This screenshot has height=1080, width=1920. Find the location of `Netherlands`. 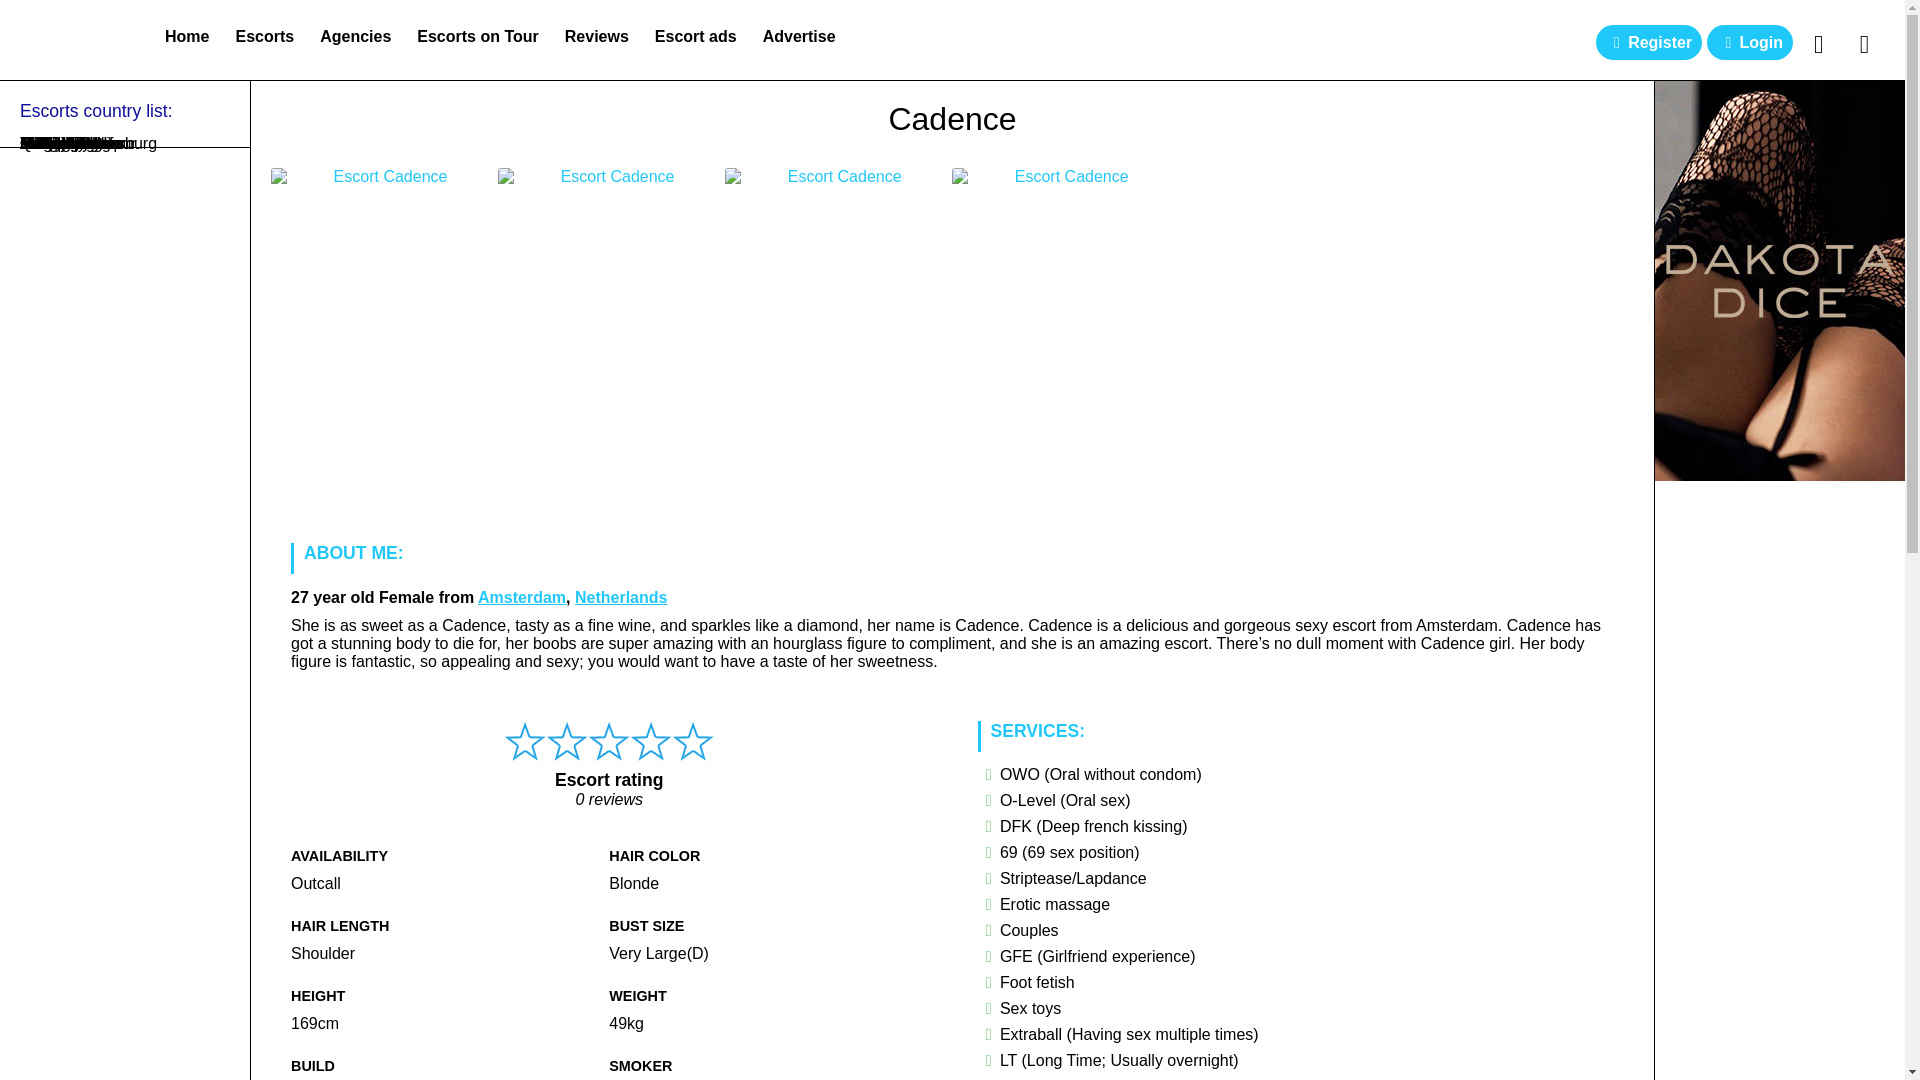

Netherlands is located at coordinates (620, 596).